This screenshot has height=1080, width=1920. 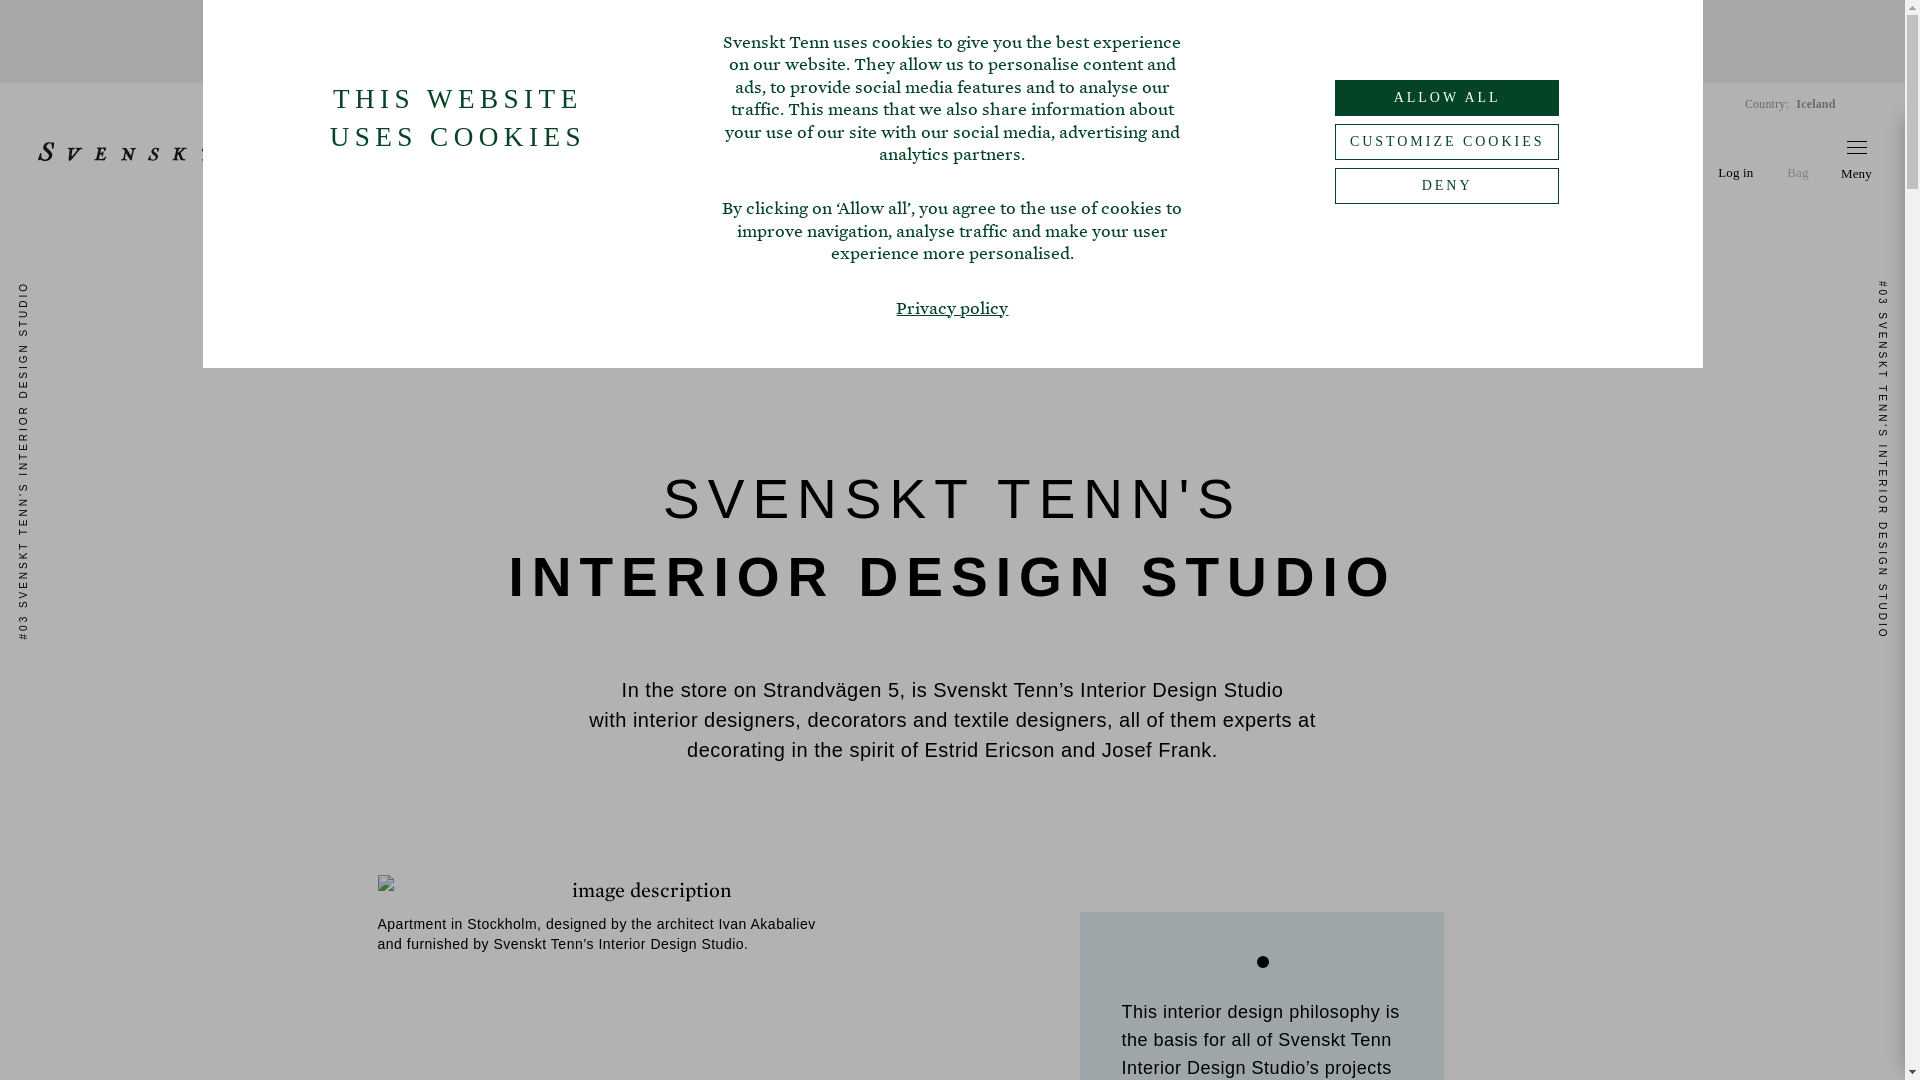 I want to click on Privacy policy, so click(x=951, y=308).